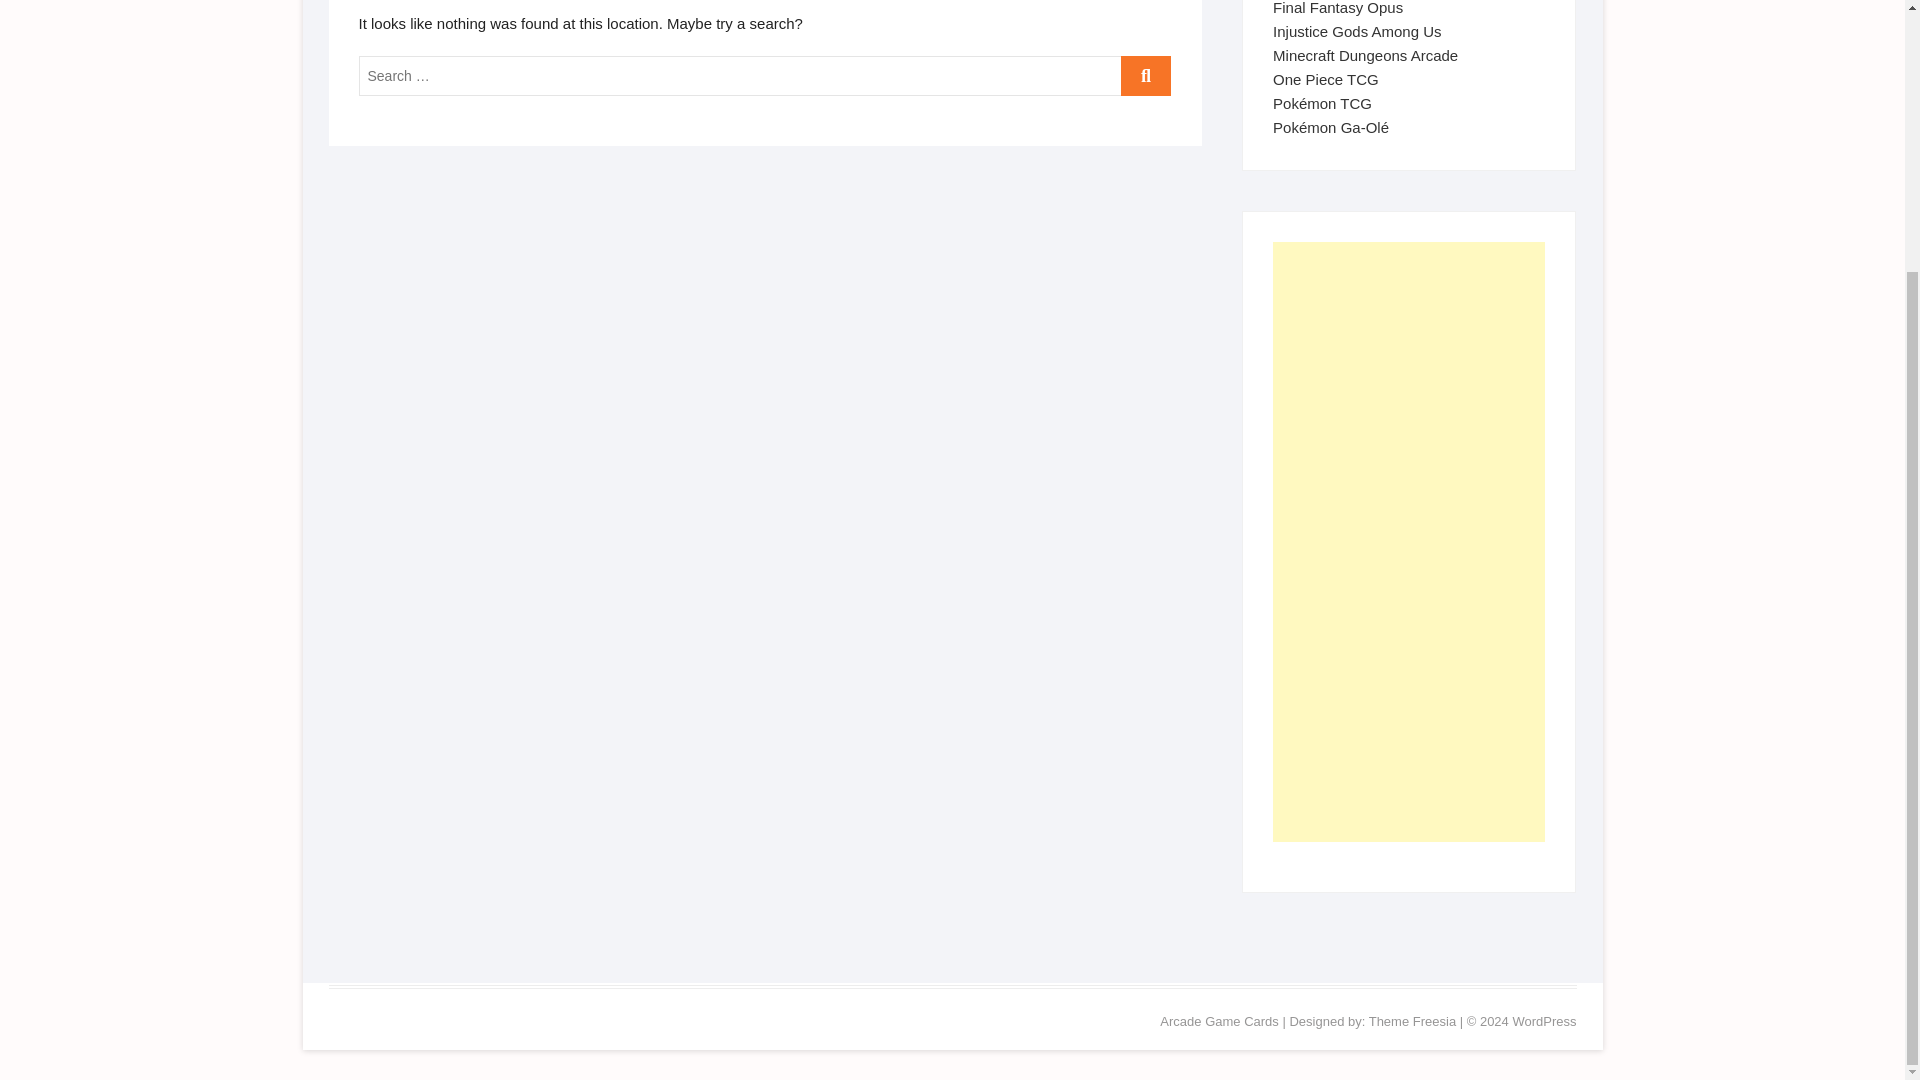 The image size is (1920, 1080). What do you see at coordinates (1356, 30) in the screenshot?
I see `Injustice Gods Among Us` at bounding box center [1356, 30].